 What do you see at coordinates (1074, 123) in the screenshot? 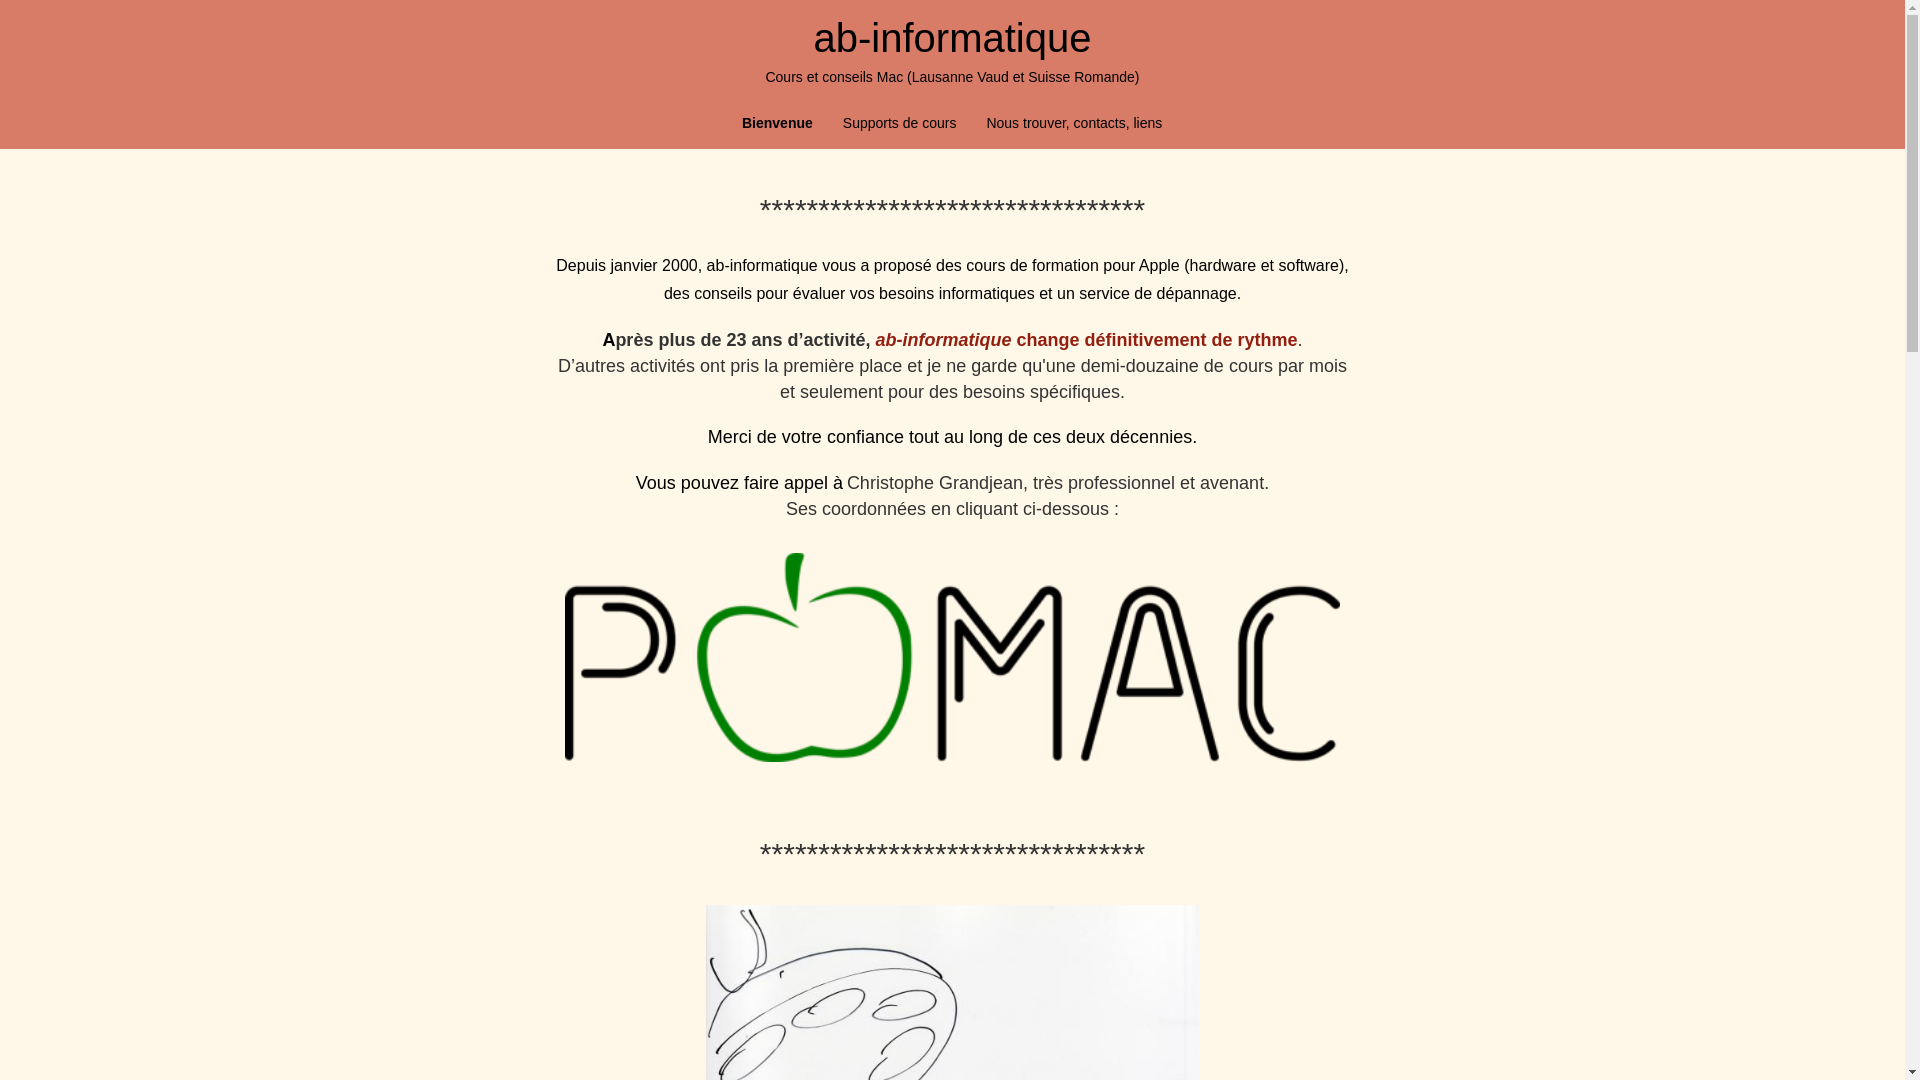
I see `Nous trouver, contacts, liens` at bounding box center [1074, 123].